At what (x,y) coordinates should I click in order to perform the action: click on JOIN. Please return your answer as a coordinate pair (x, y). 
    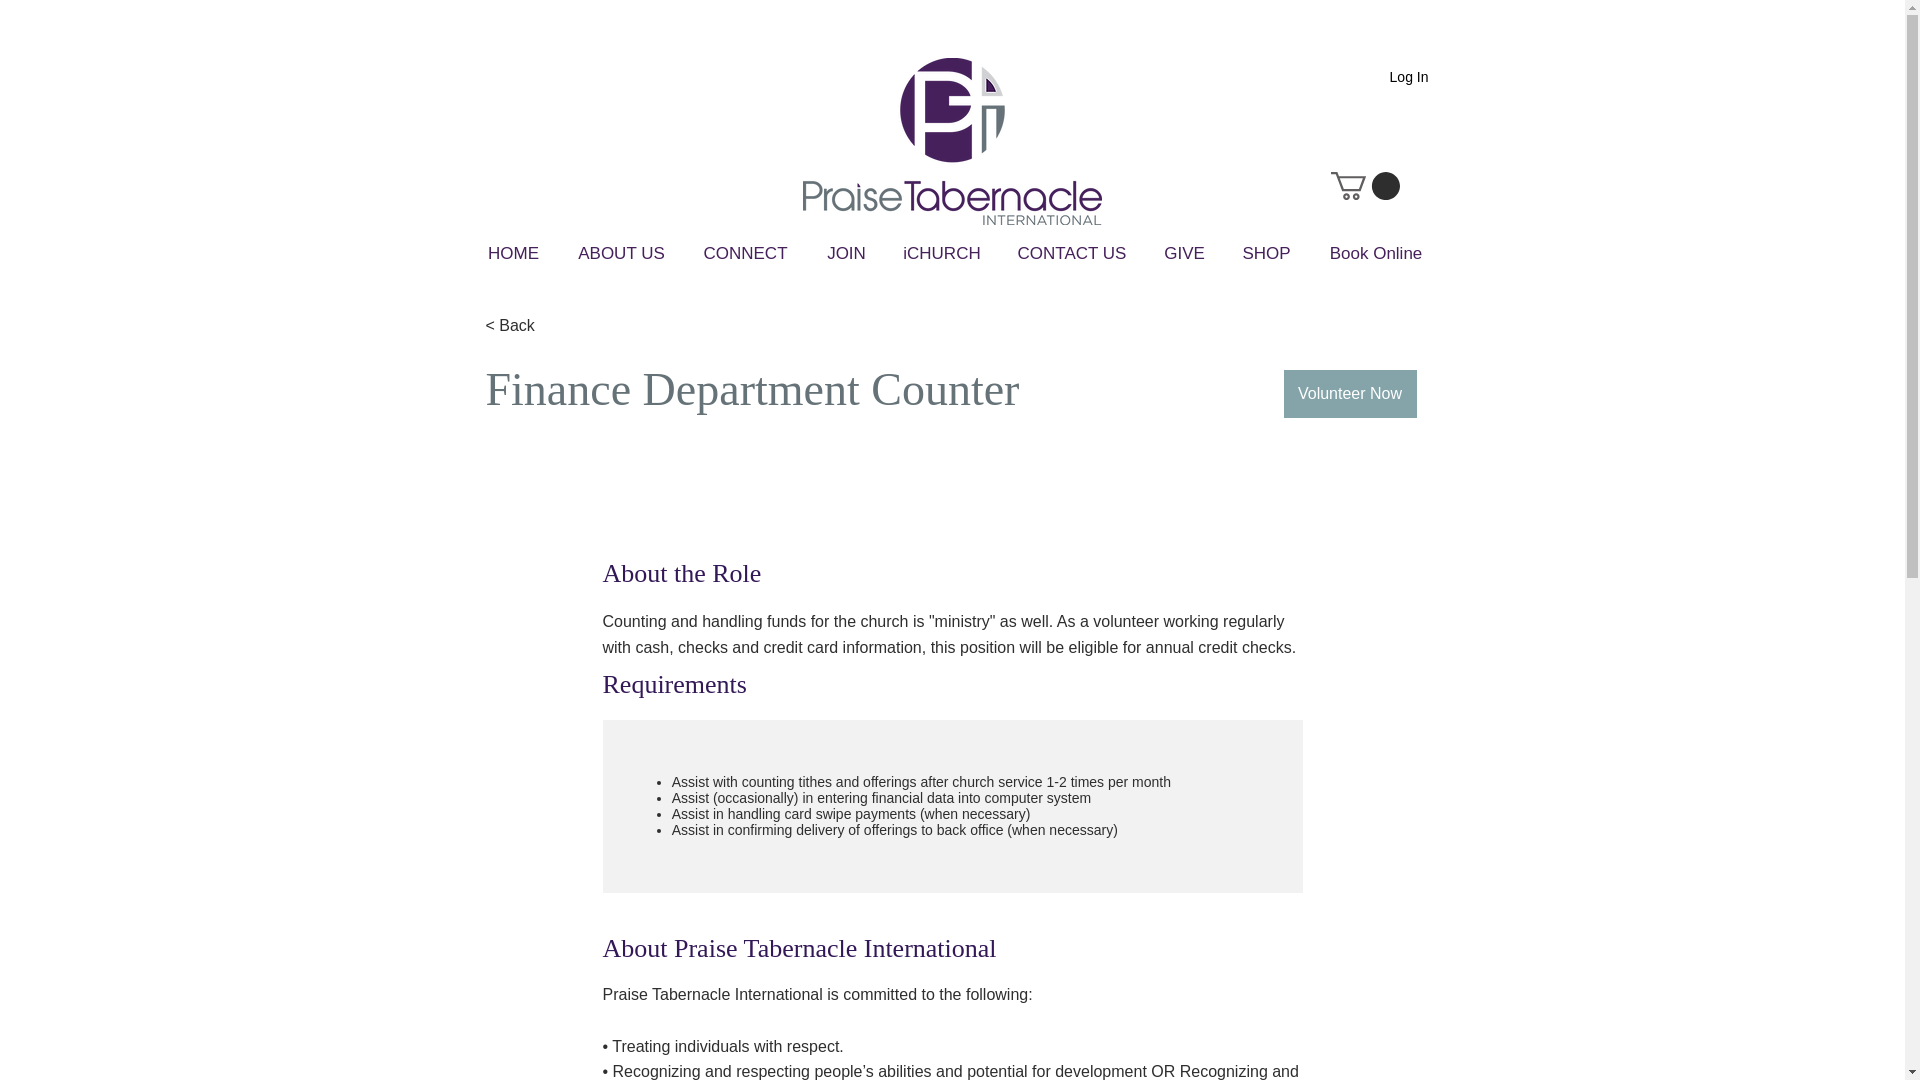
    Looking at the image, I should click on (846, 253).